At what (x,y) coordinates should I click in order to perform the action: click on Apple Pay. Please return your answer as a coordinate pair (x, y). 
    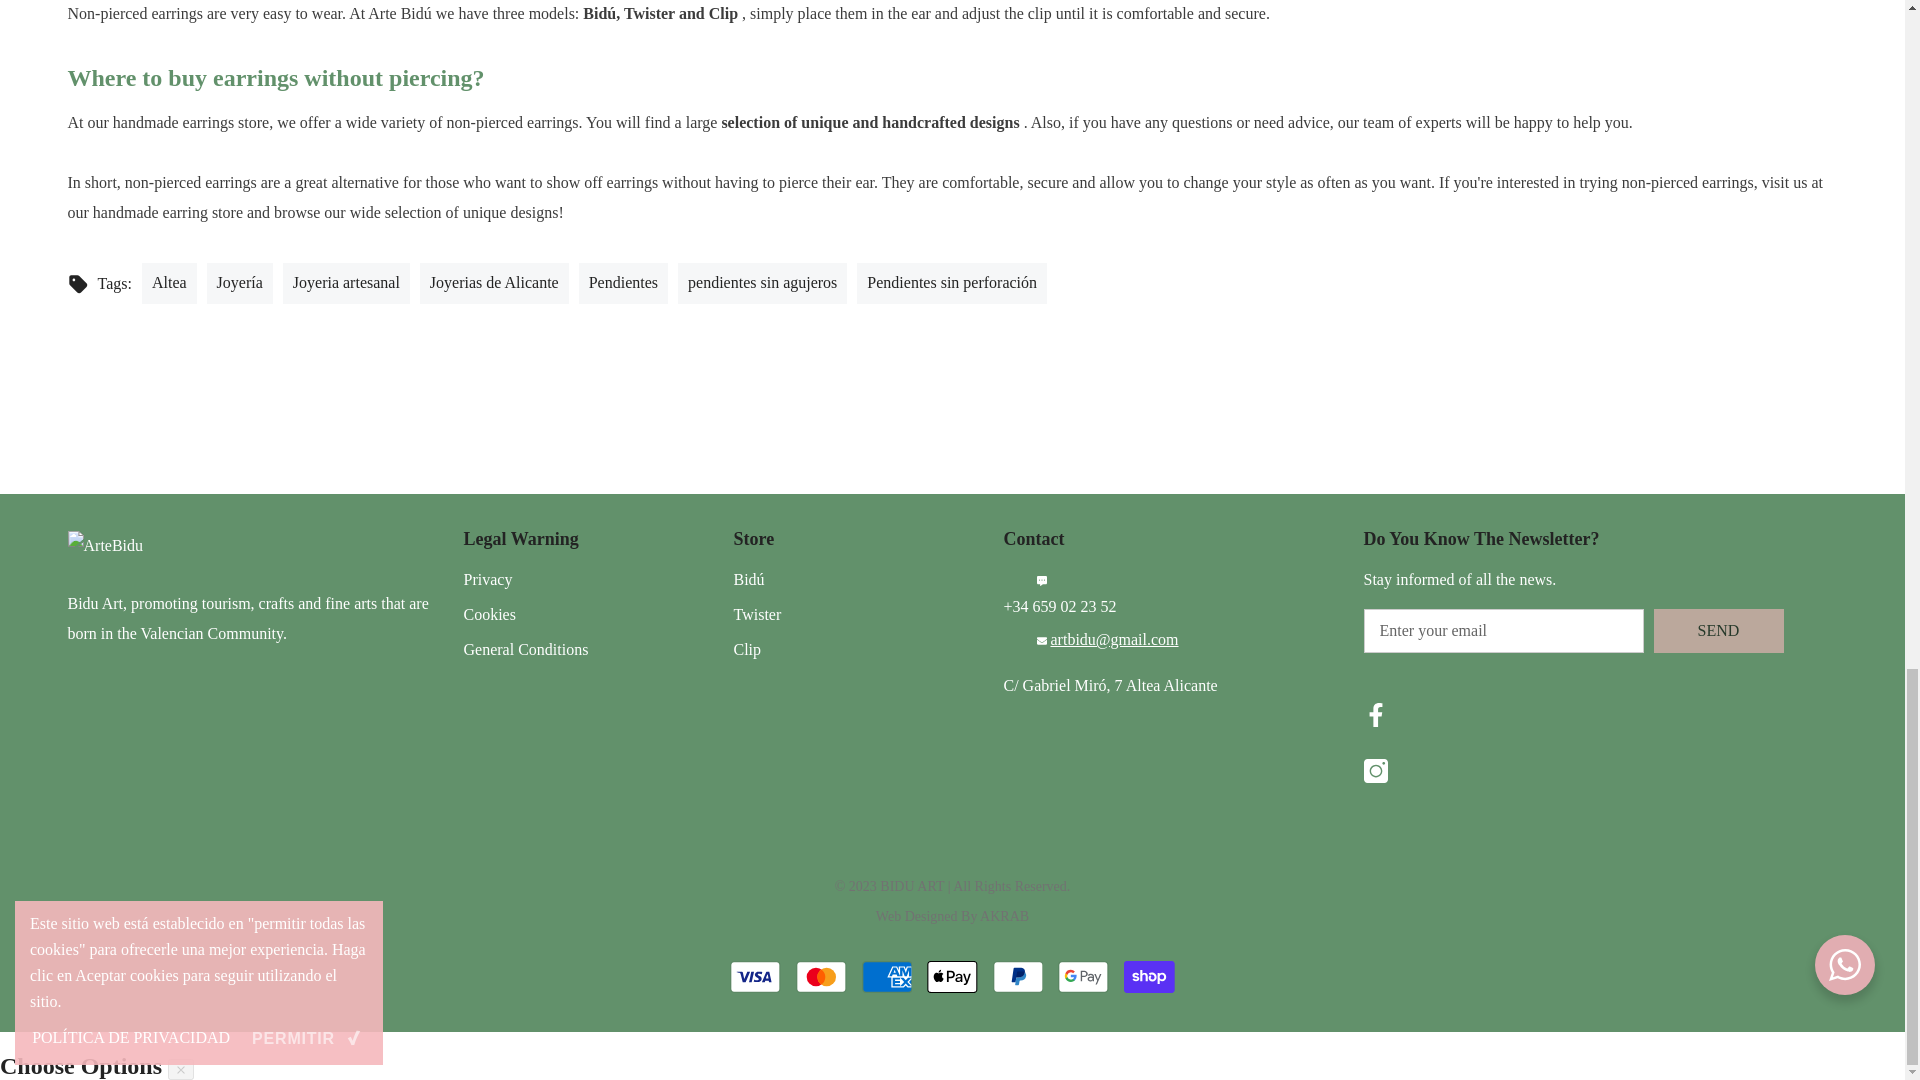
    Looking at the image, I should click on (952, 976).